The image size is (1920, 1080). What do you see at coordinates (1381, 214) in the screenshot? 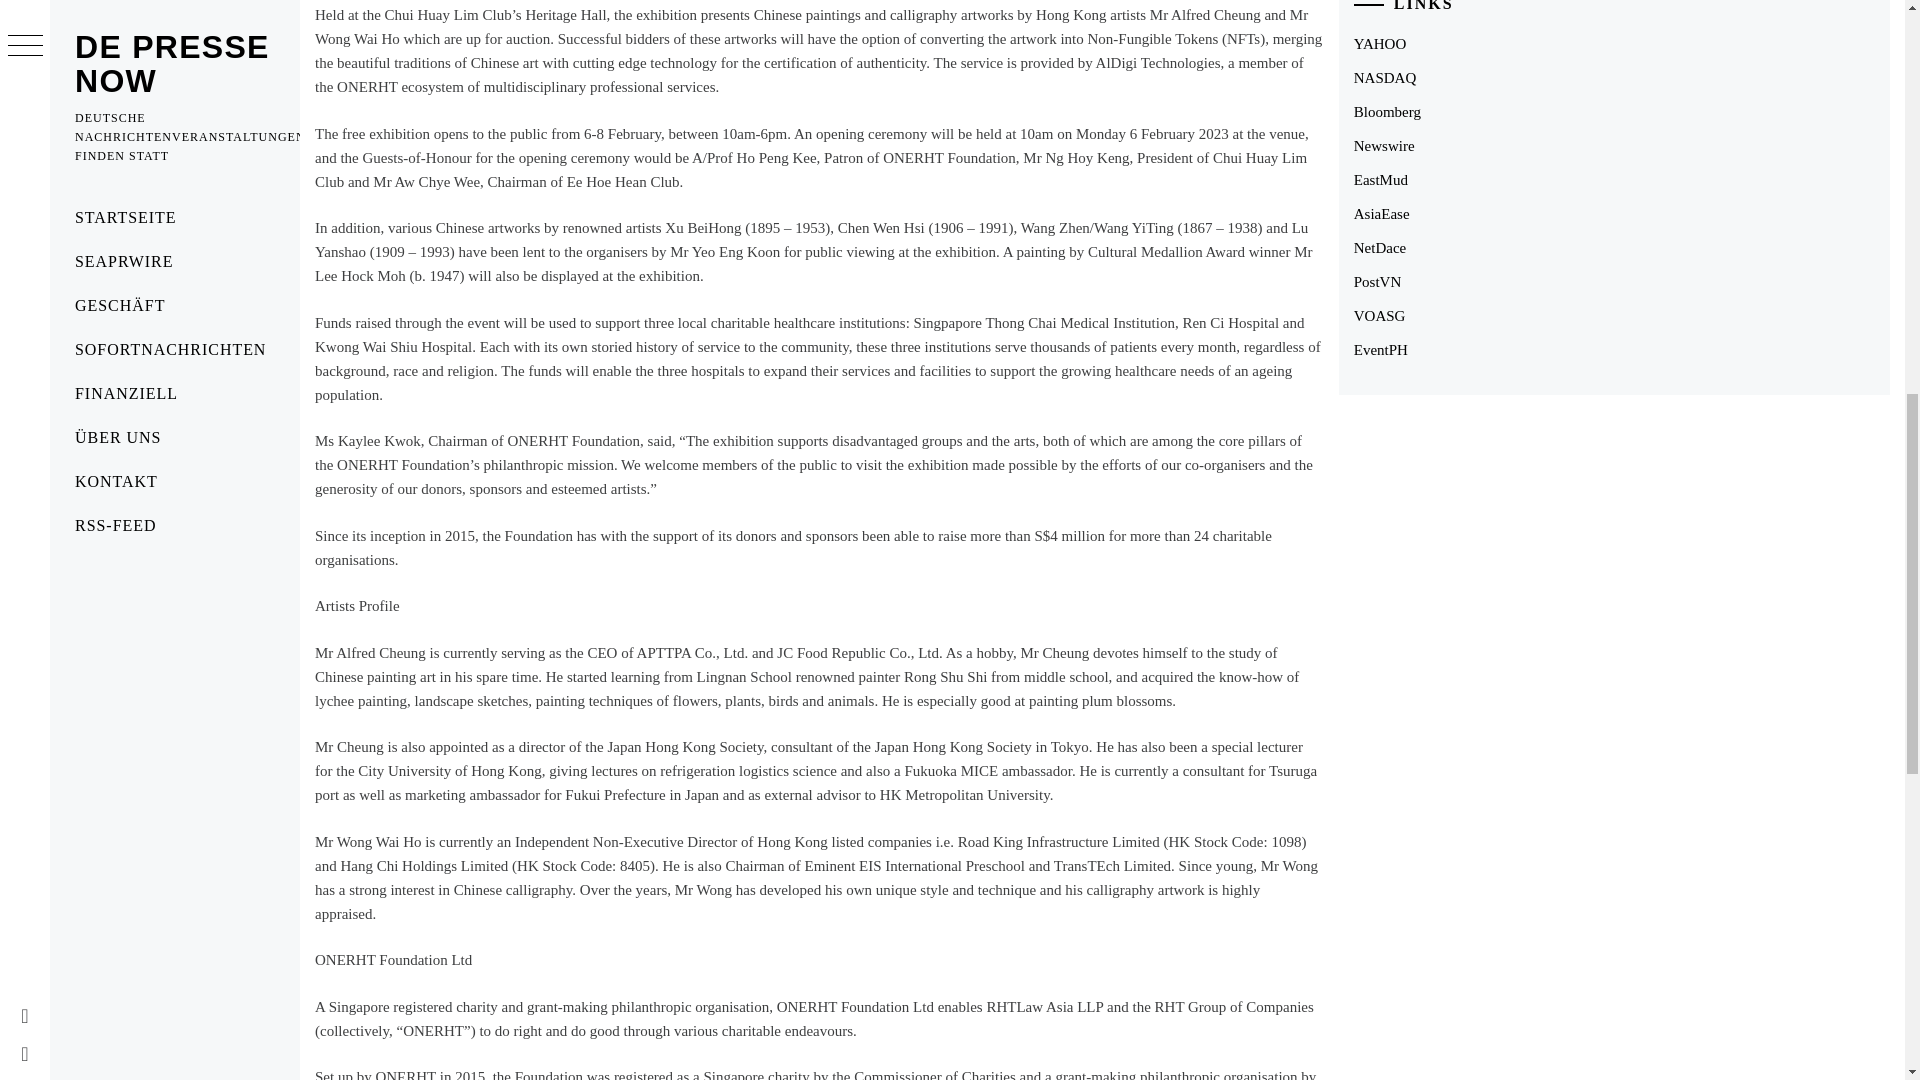
I see `AsiaEase` at bounding box center [1381, 214].